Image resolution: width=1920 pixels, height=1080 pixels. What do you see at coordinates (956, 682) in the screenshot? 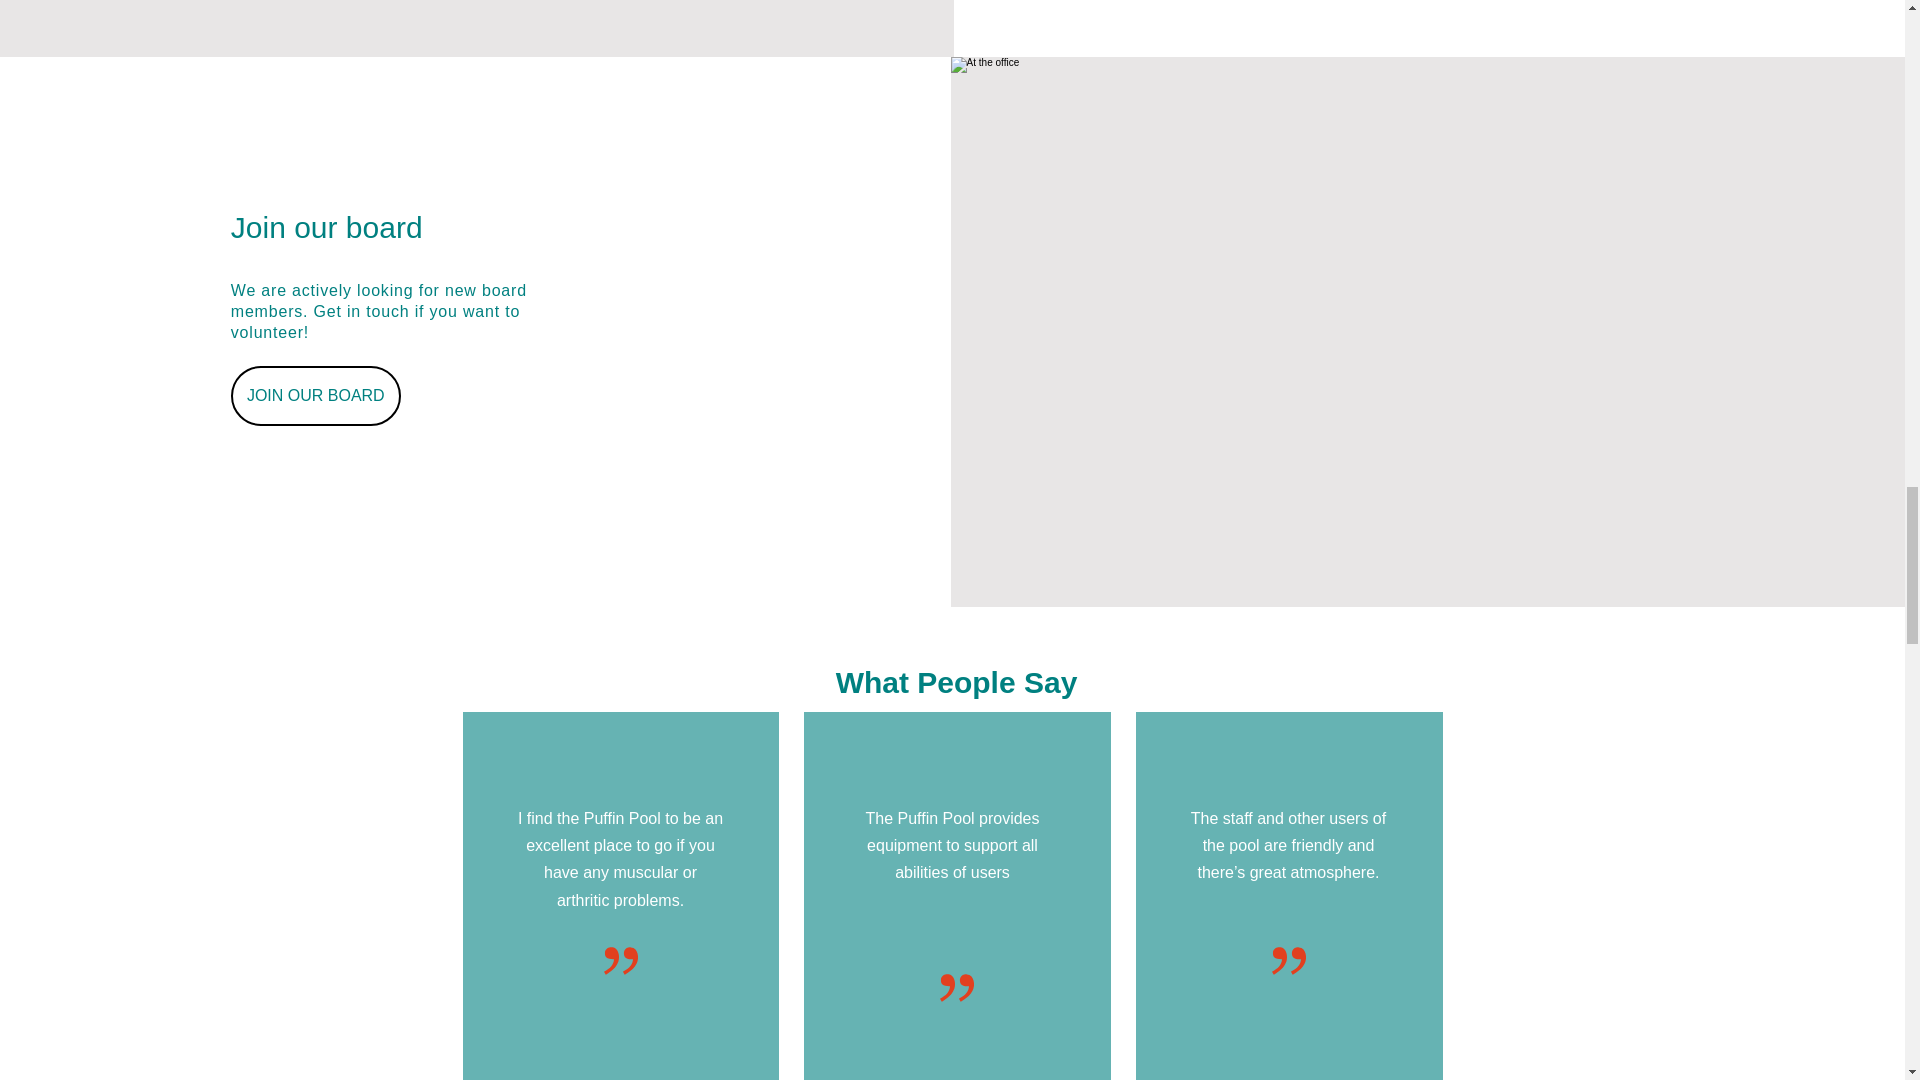
I see `What People Say` at bounding box center [956, 682].